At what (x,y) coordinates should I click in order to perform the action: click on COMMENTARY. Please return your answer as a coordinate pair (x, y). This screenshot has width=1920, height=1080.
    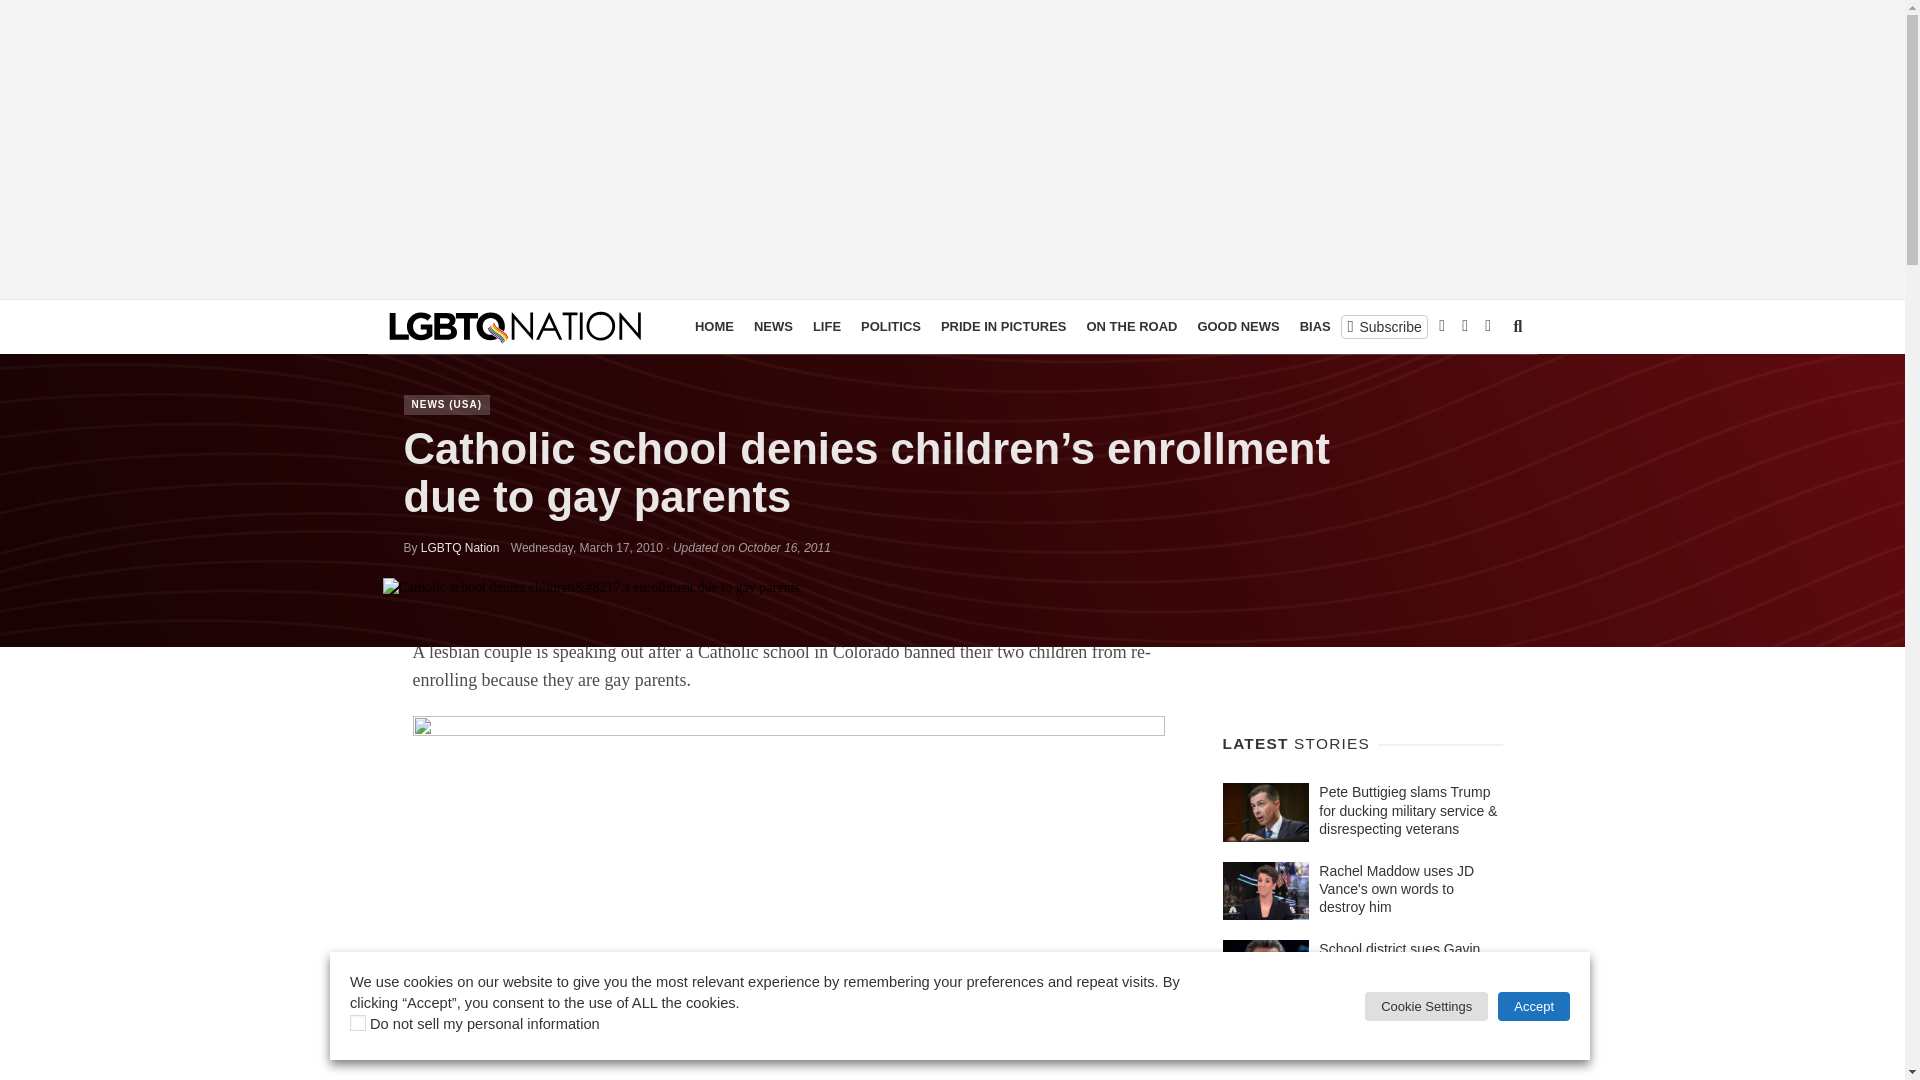
    Looking at the image, I should click on (1446, 327).